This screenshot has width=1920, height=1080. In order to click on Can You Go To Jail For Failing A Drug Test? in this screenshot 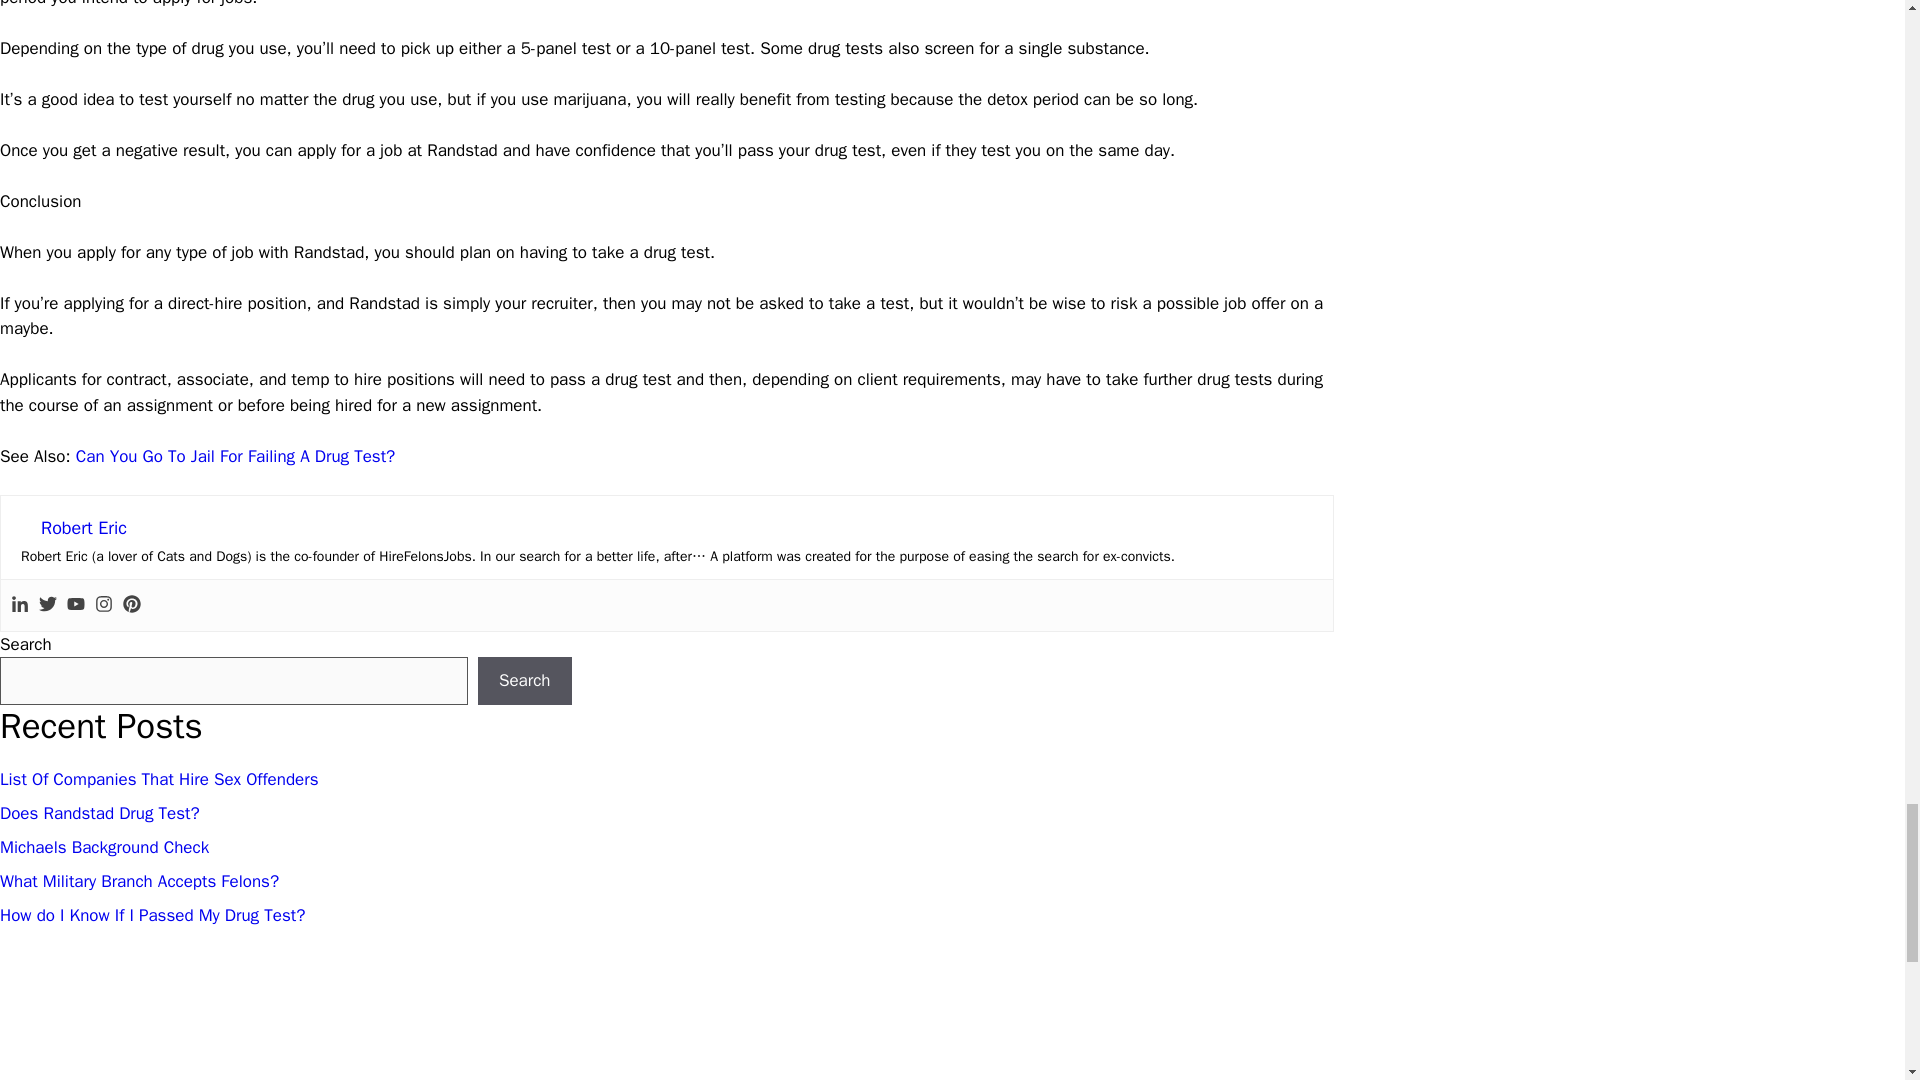, I will do `click(236, 456)`.